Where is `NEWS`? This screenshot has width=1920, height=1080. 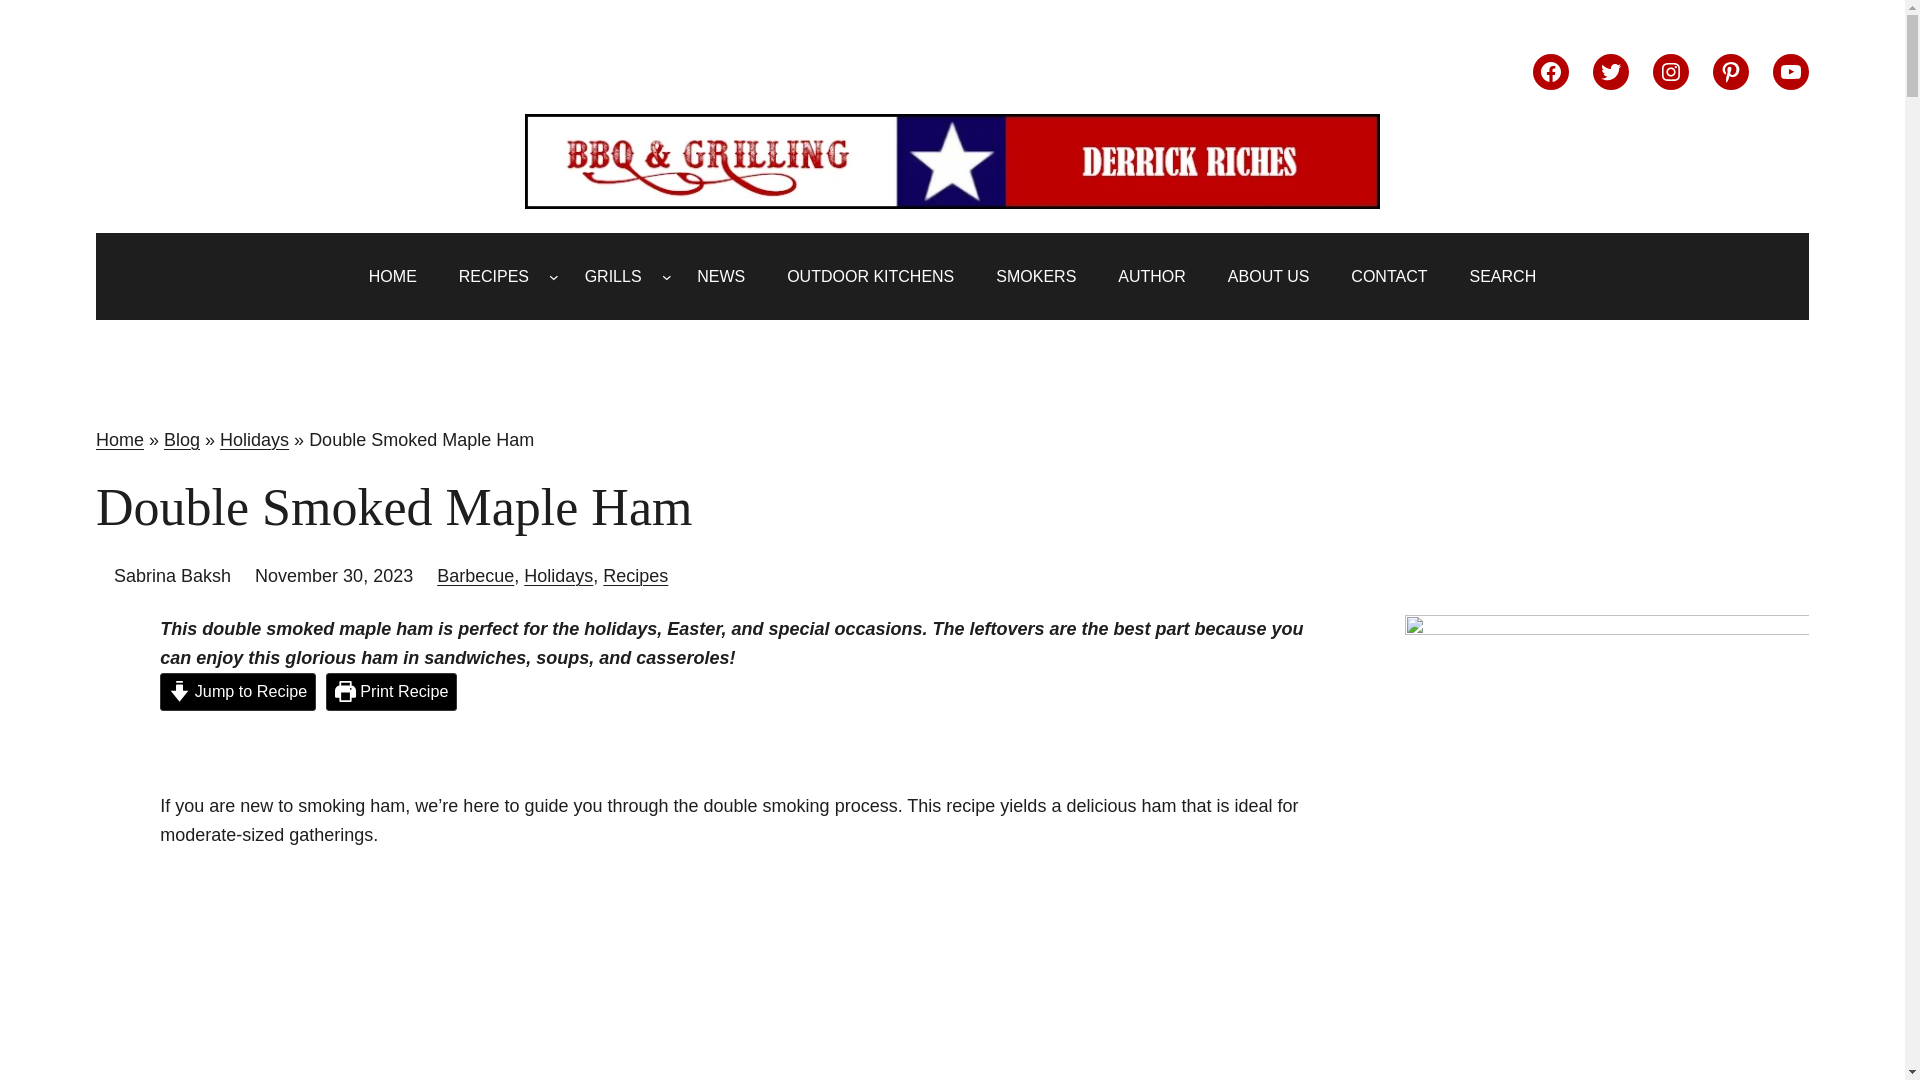
NEWS is located at coordinates (720, 276).